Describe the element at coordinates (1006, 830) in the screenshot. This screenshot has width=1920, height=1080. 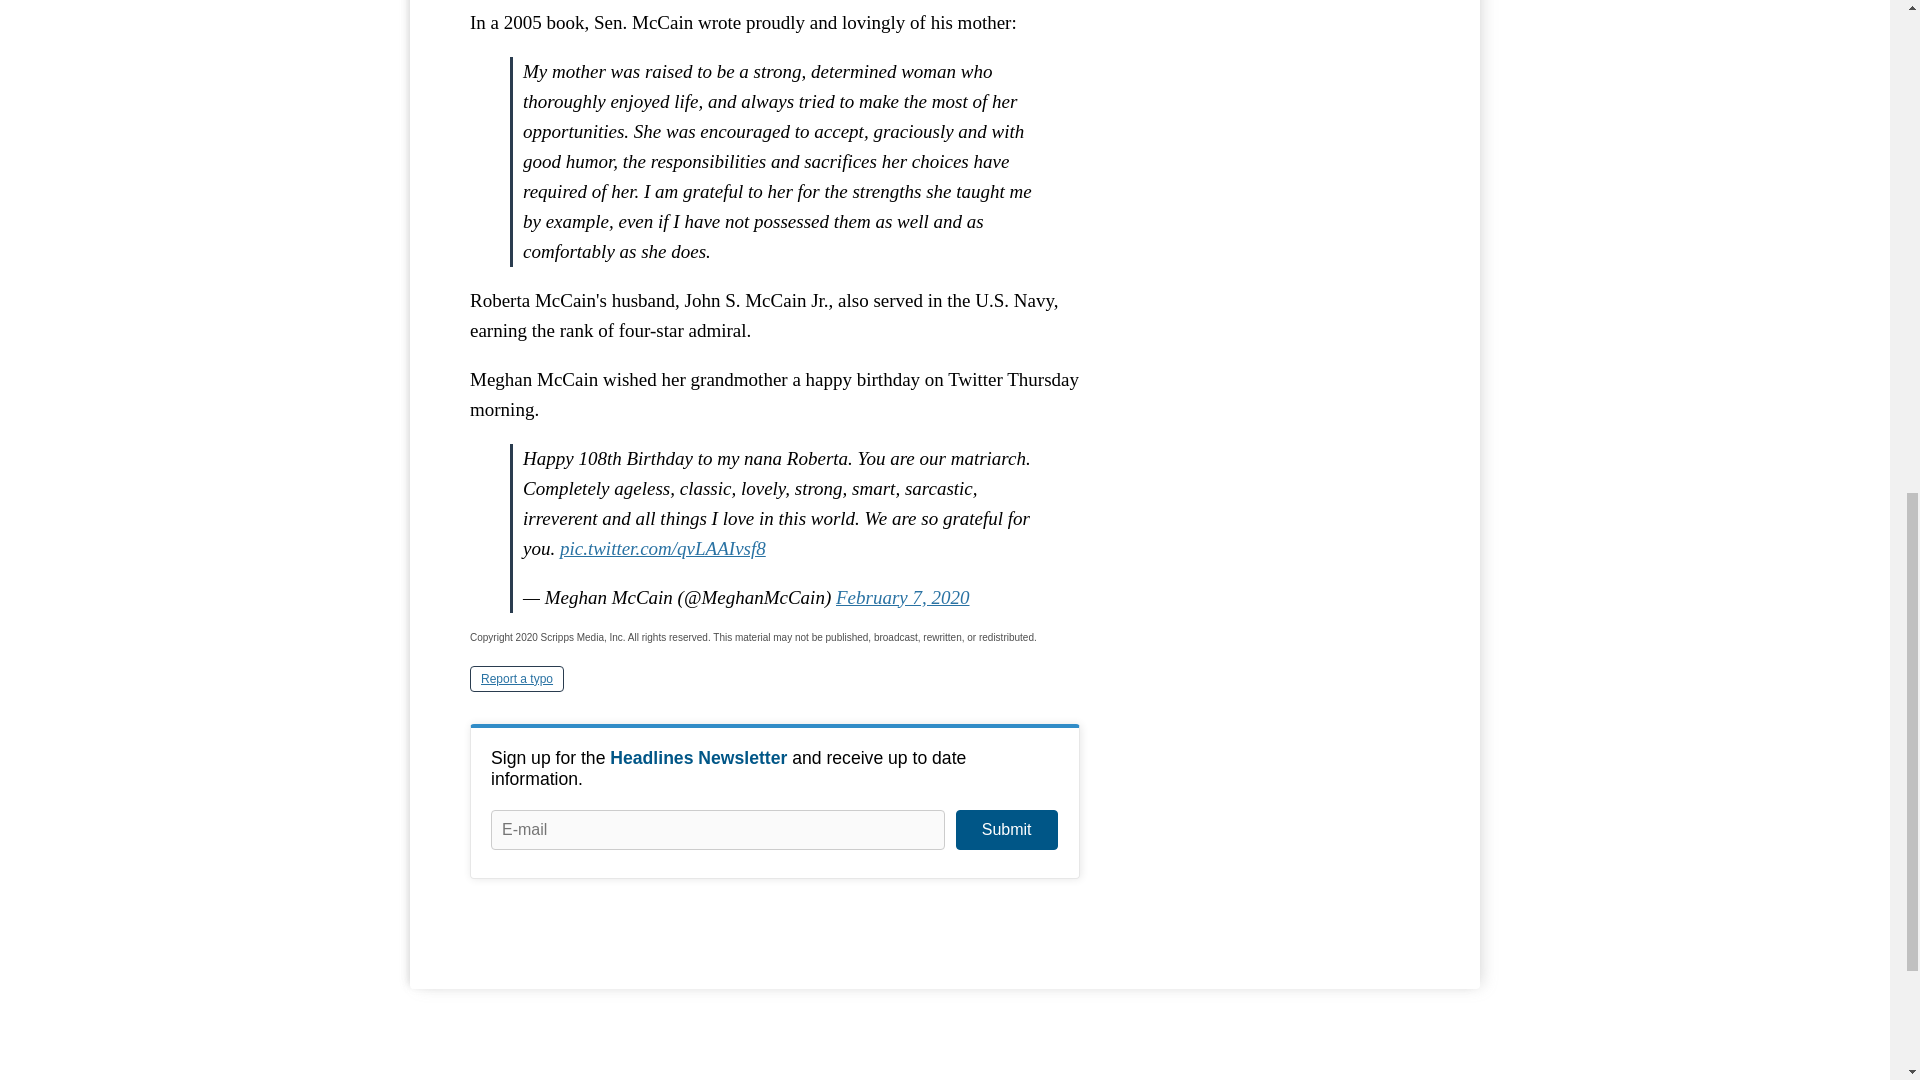
I see `Submit` at that location.